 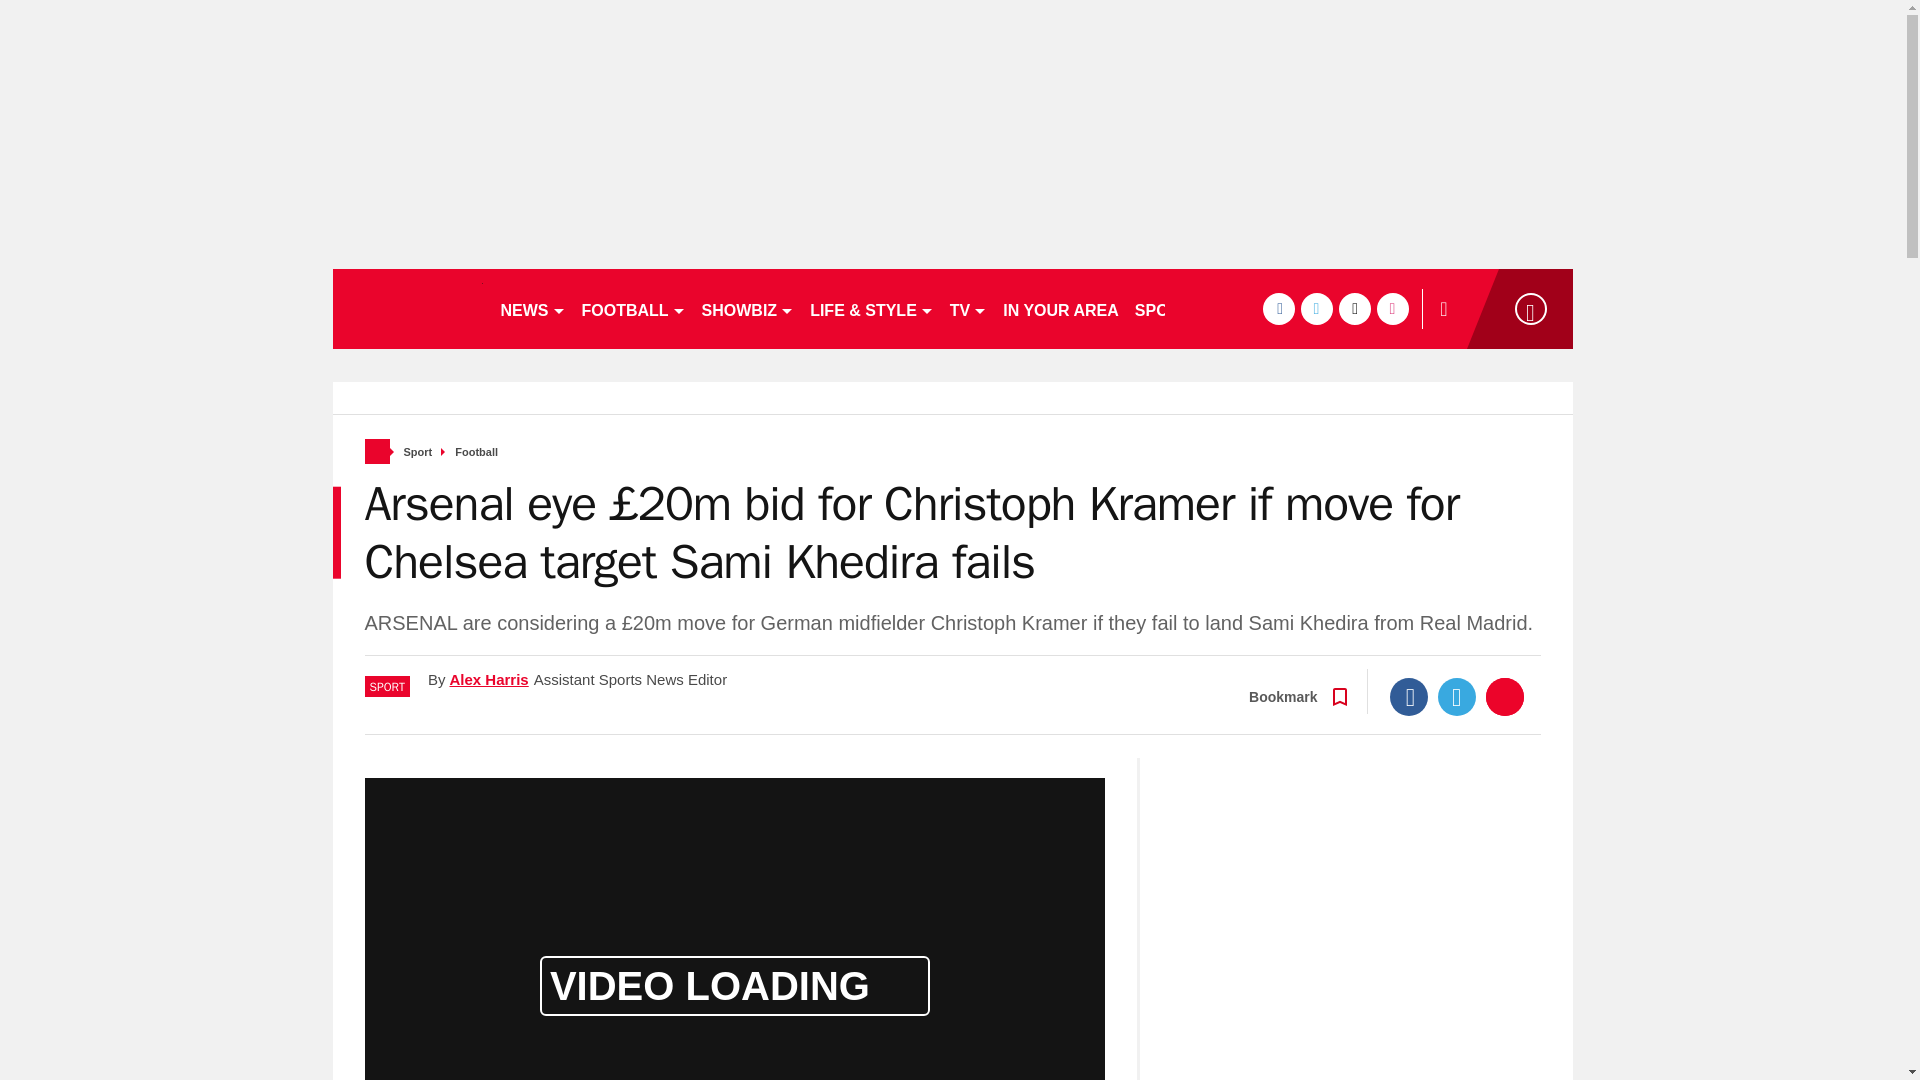 What do you see at coordinates (1278, 308) in the screenshot?
I see `facebook` at bounding box center [1278, 308].